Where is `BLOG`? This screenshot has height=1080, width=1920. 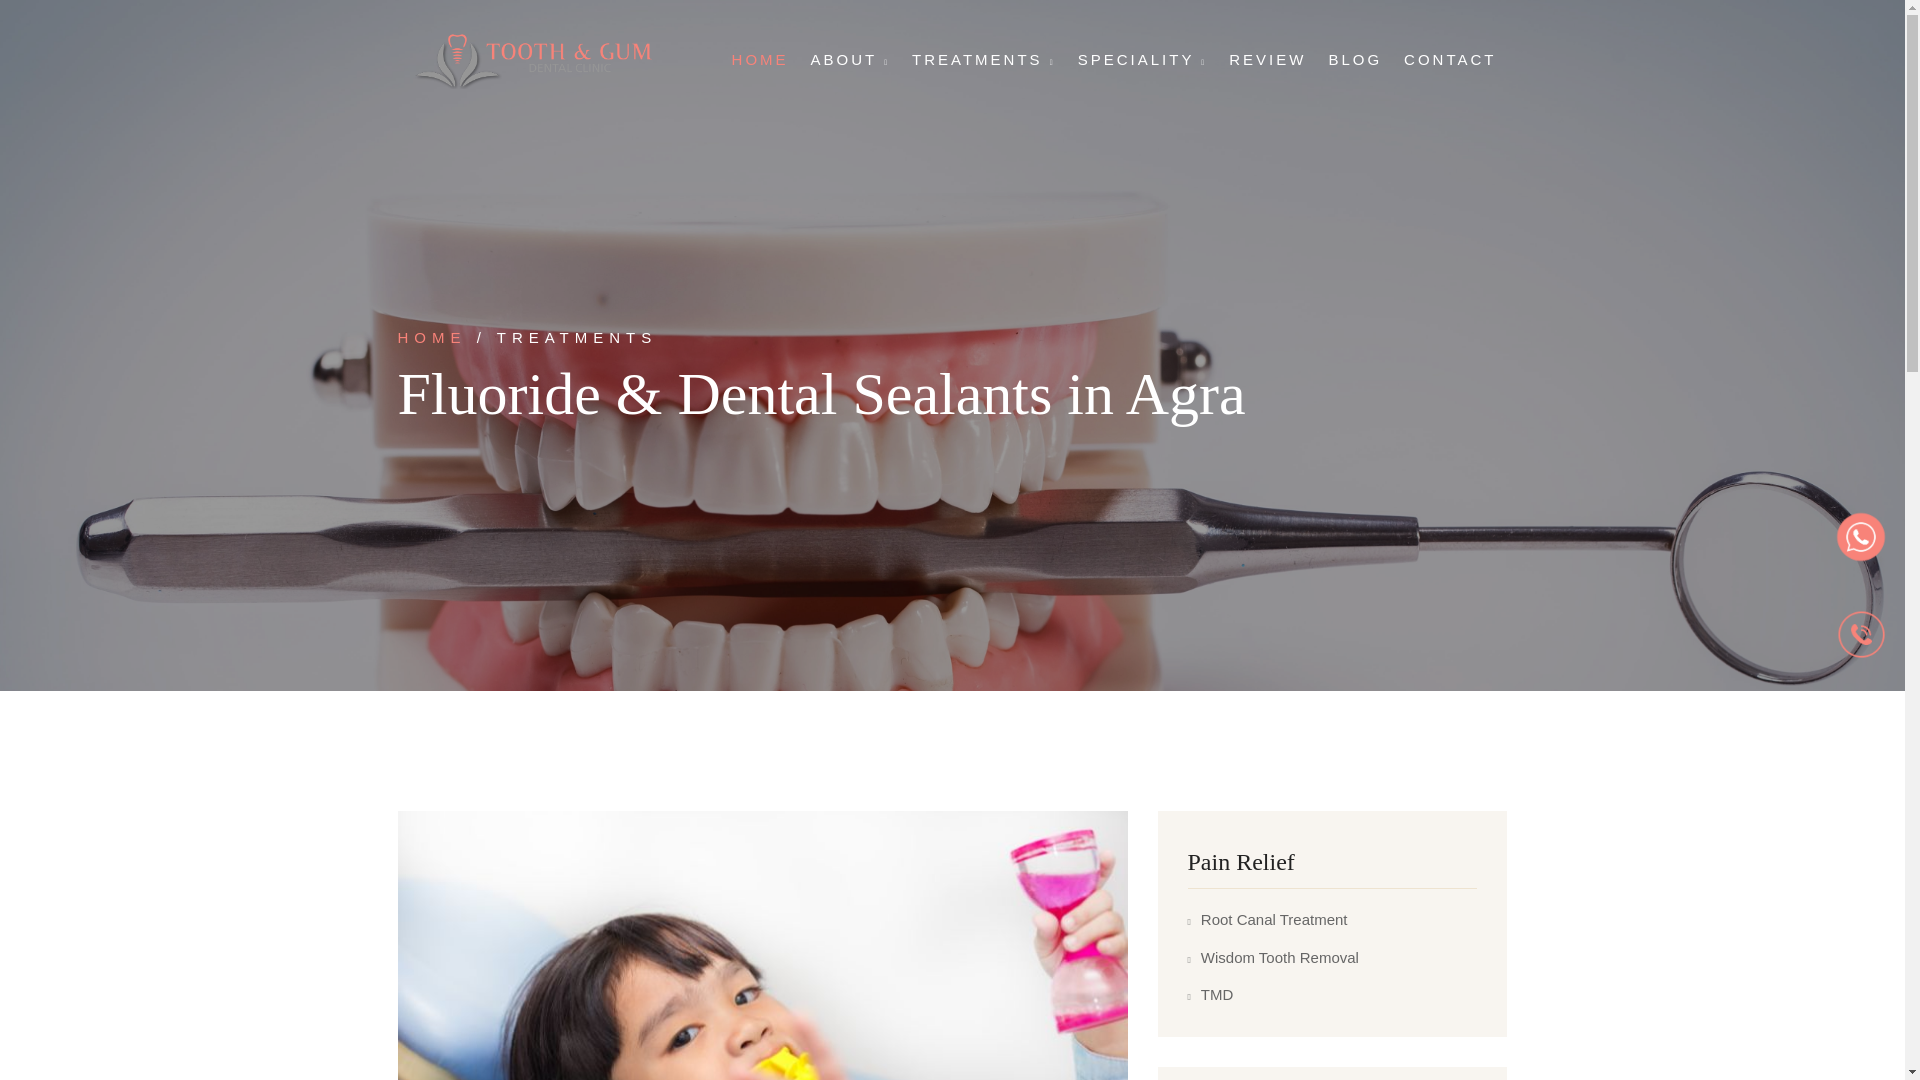
BLOG is located at coordinates (1355, 60).